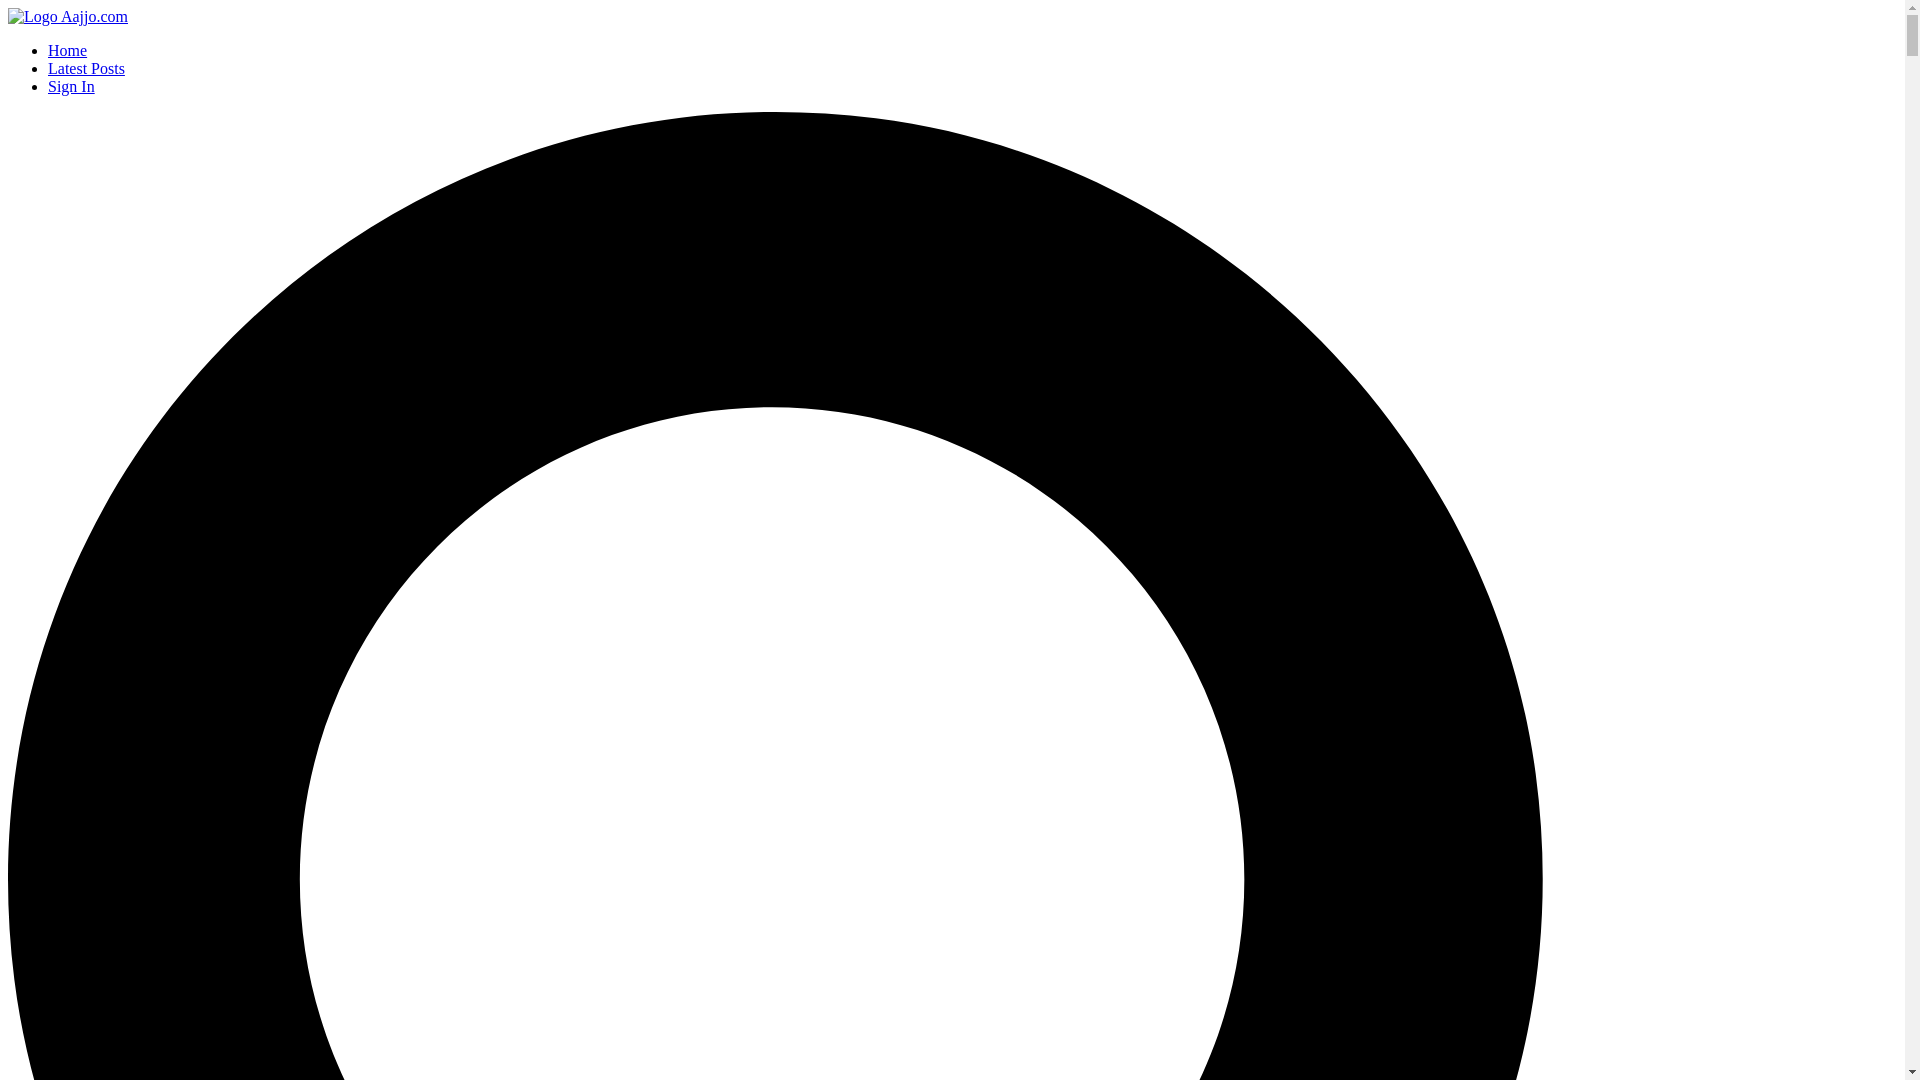  Describe the element at coordinates (68, 16) in the screenshot. I see `Home` at that location.